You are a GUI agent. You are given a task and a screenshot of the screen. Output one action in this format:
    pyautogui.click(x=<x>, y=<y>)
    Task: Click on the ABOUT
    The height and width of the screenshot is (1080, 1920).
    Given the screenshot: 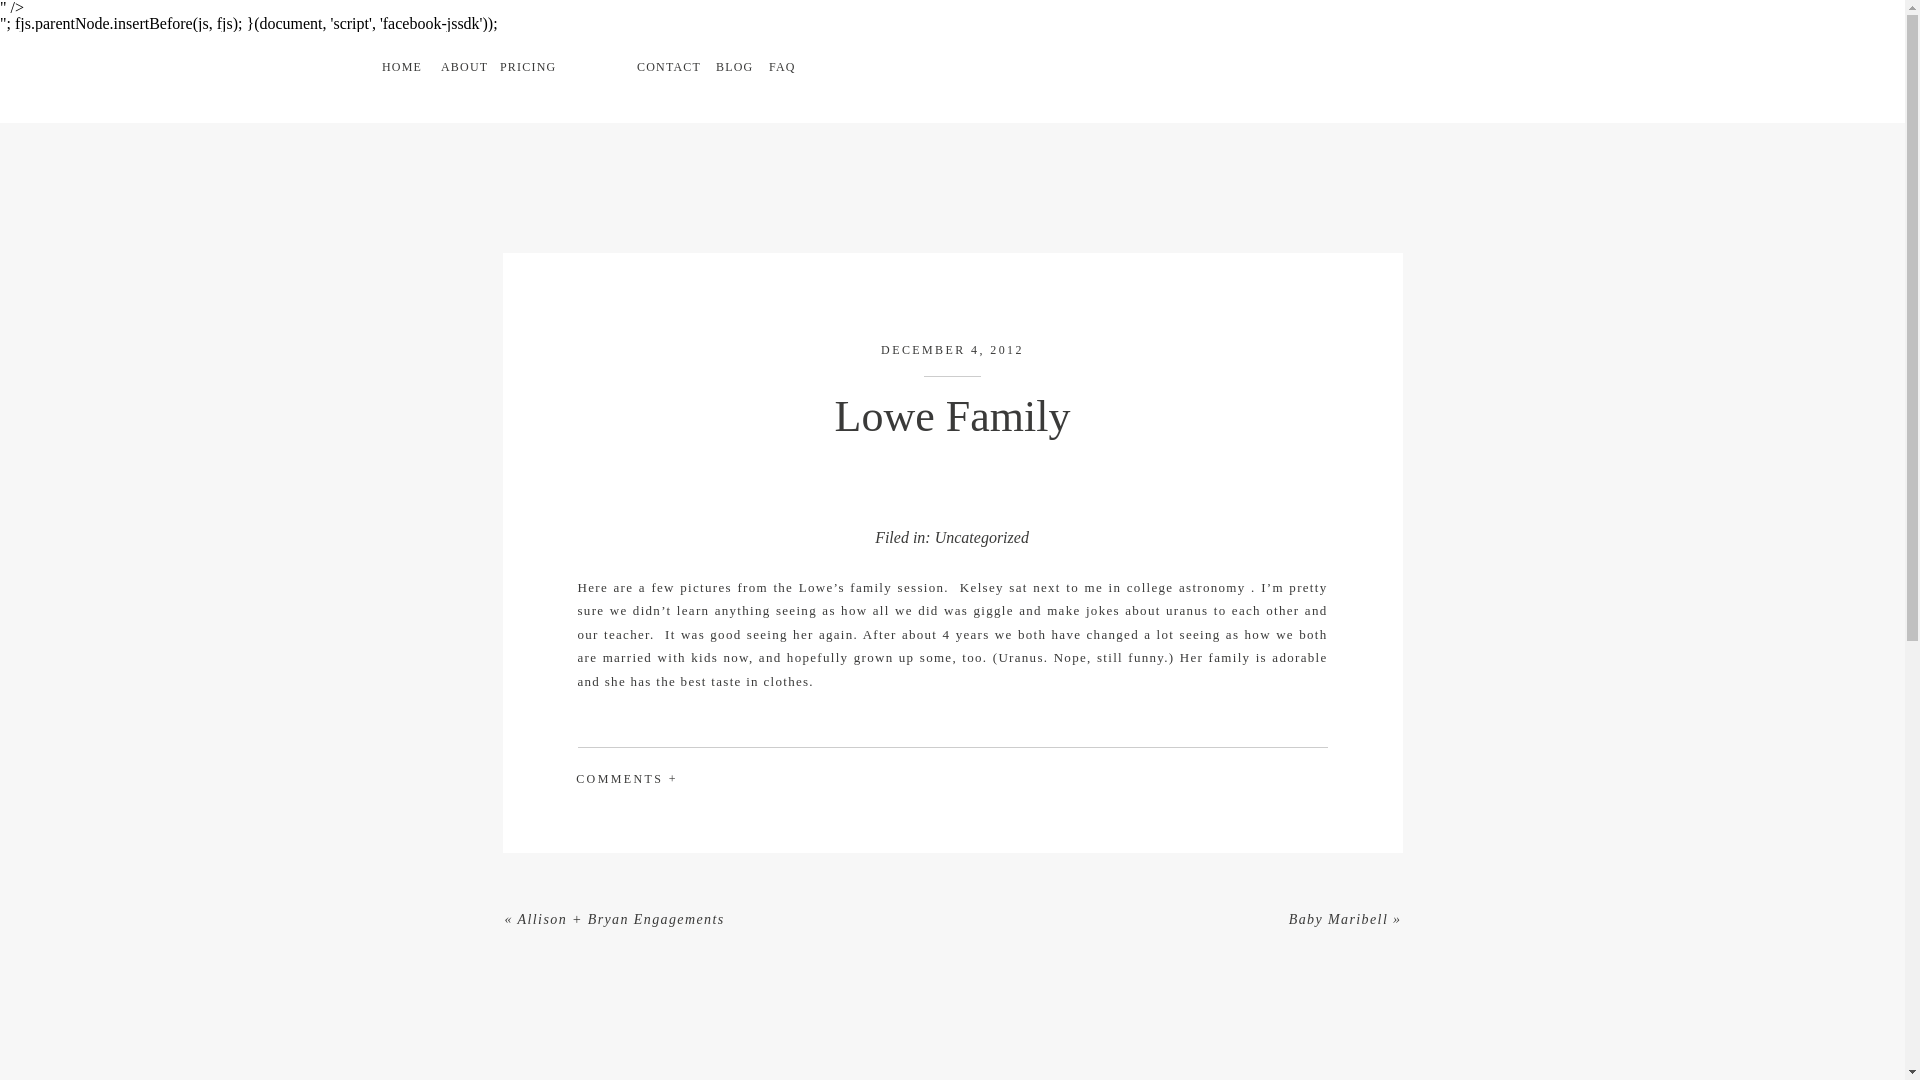 What is the action you would take?
    pyautogui.click(x=461, y=70)
    